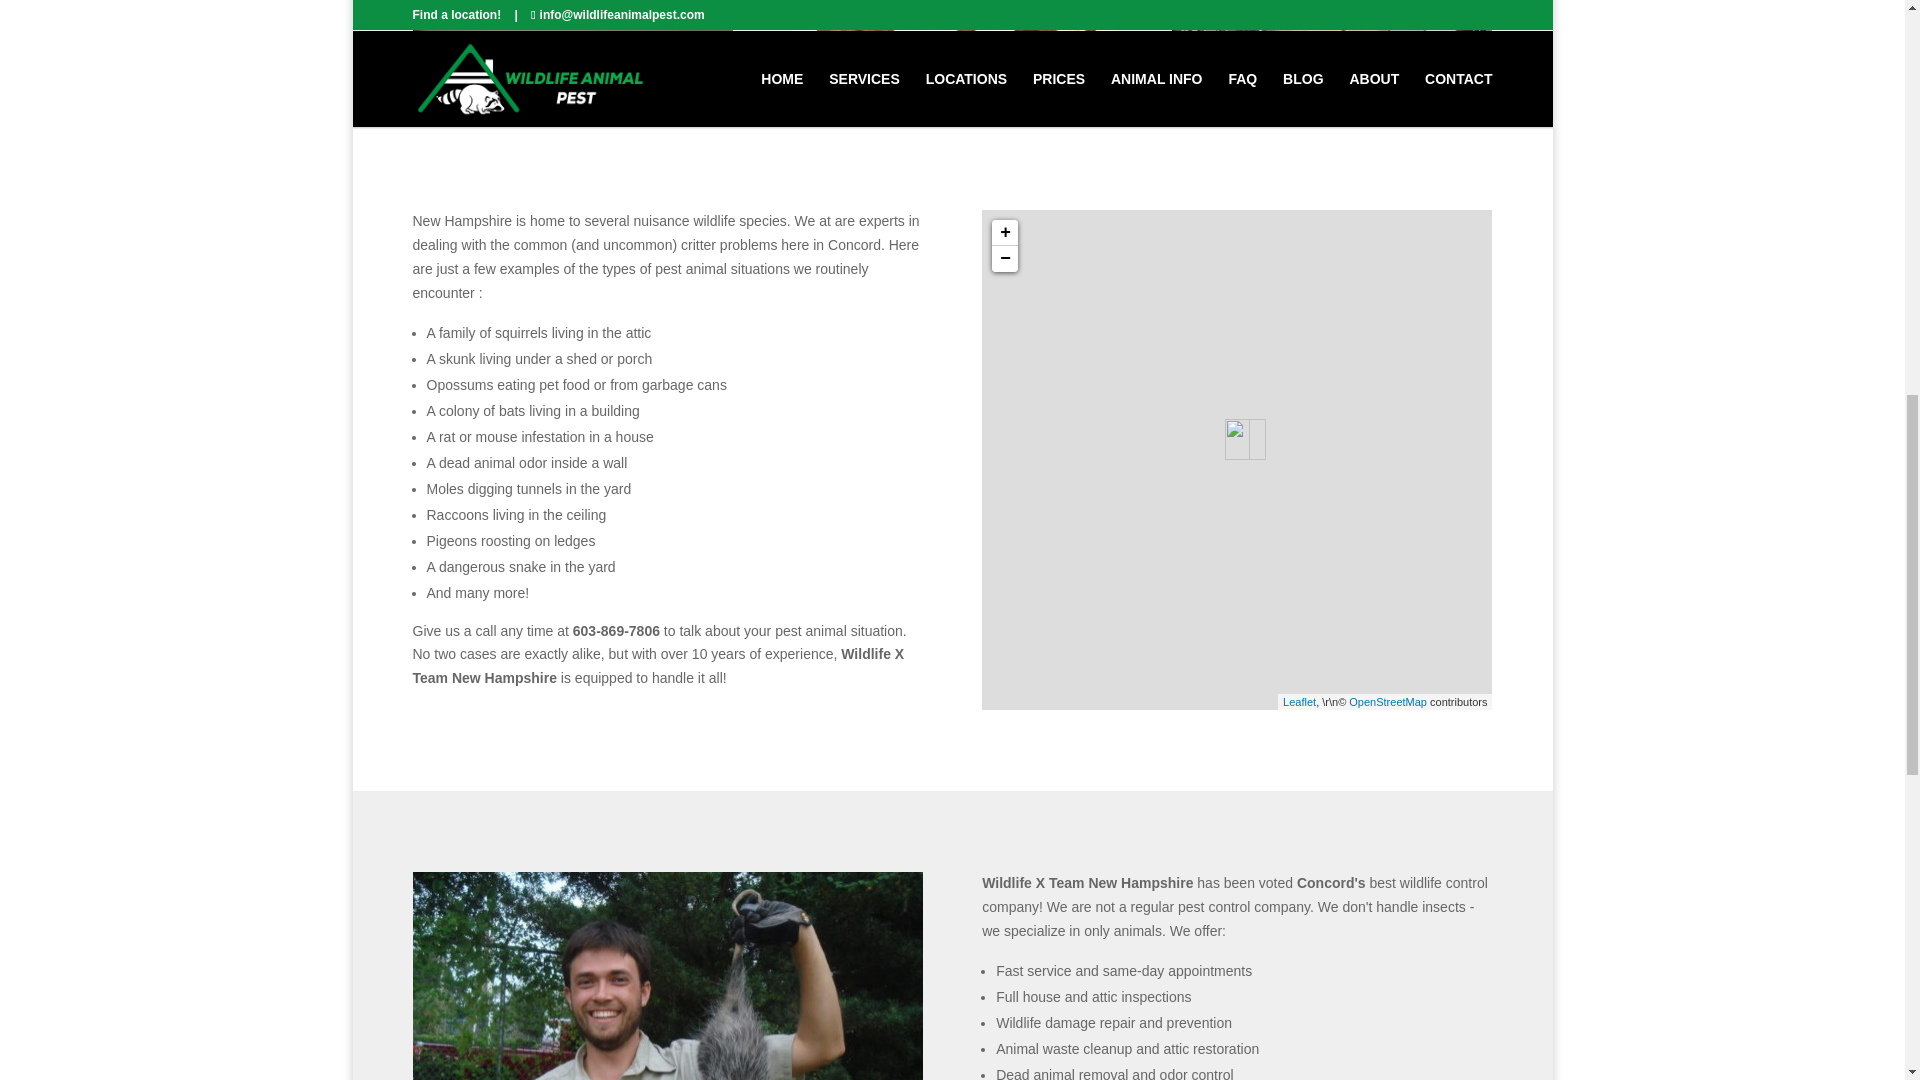 This screenshot has height=1080, width=1920. I want to click on Zoom out, so click(1004, 259).